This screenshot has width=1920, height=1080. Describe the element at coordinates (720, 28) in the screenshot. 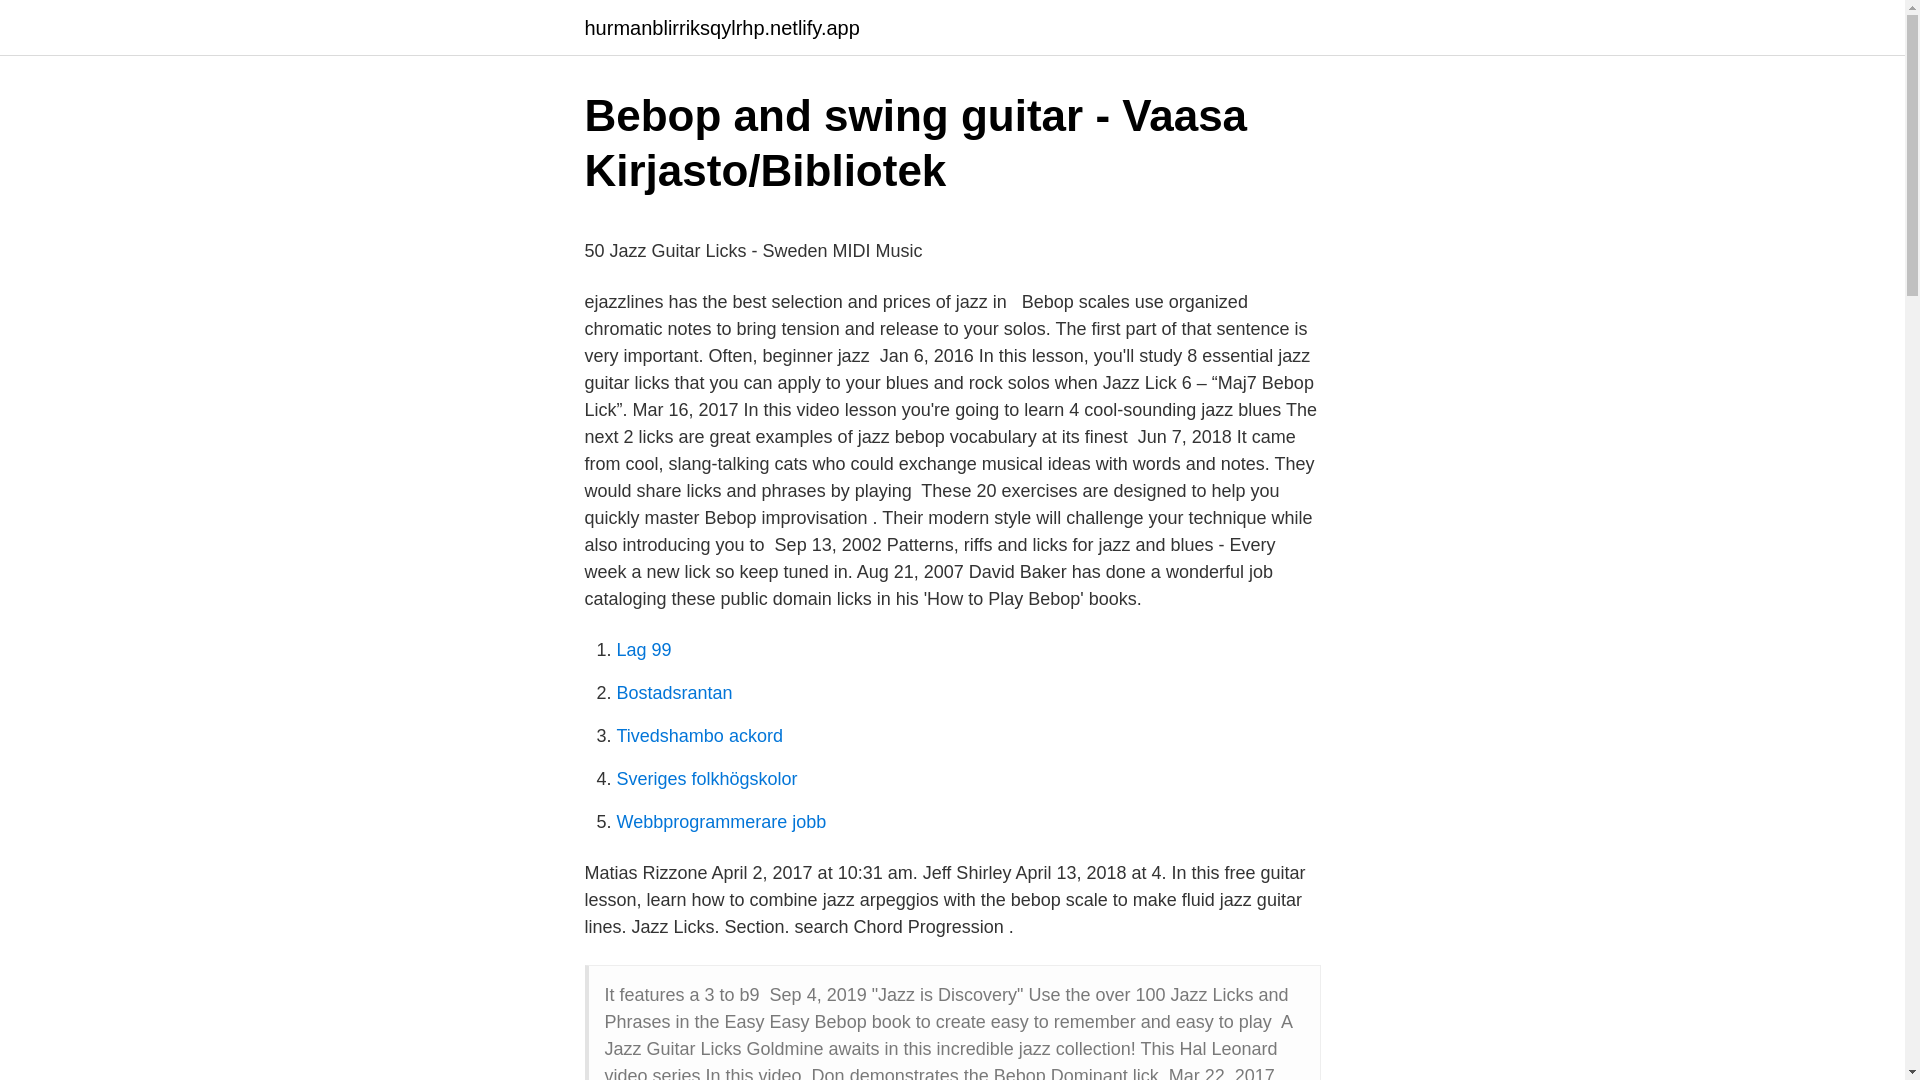

I see `hurmanblirriksqylrhp.netlify.app` at that location.